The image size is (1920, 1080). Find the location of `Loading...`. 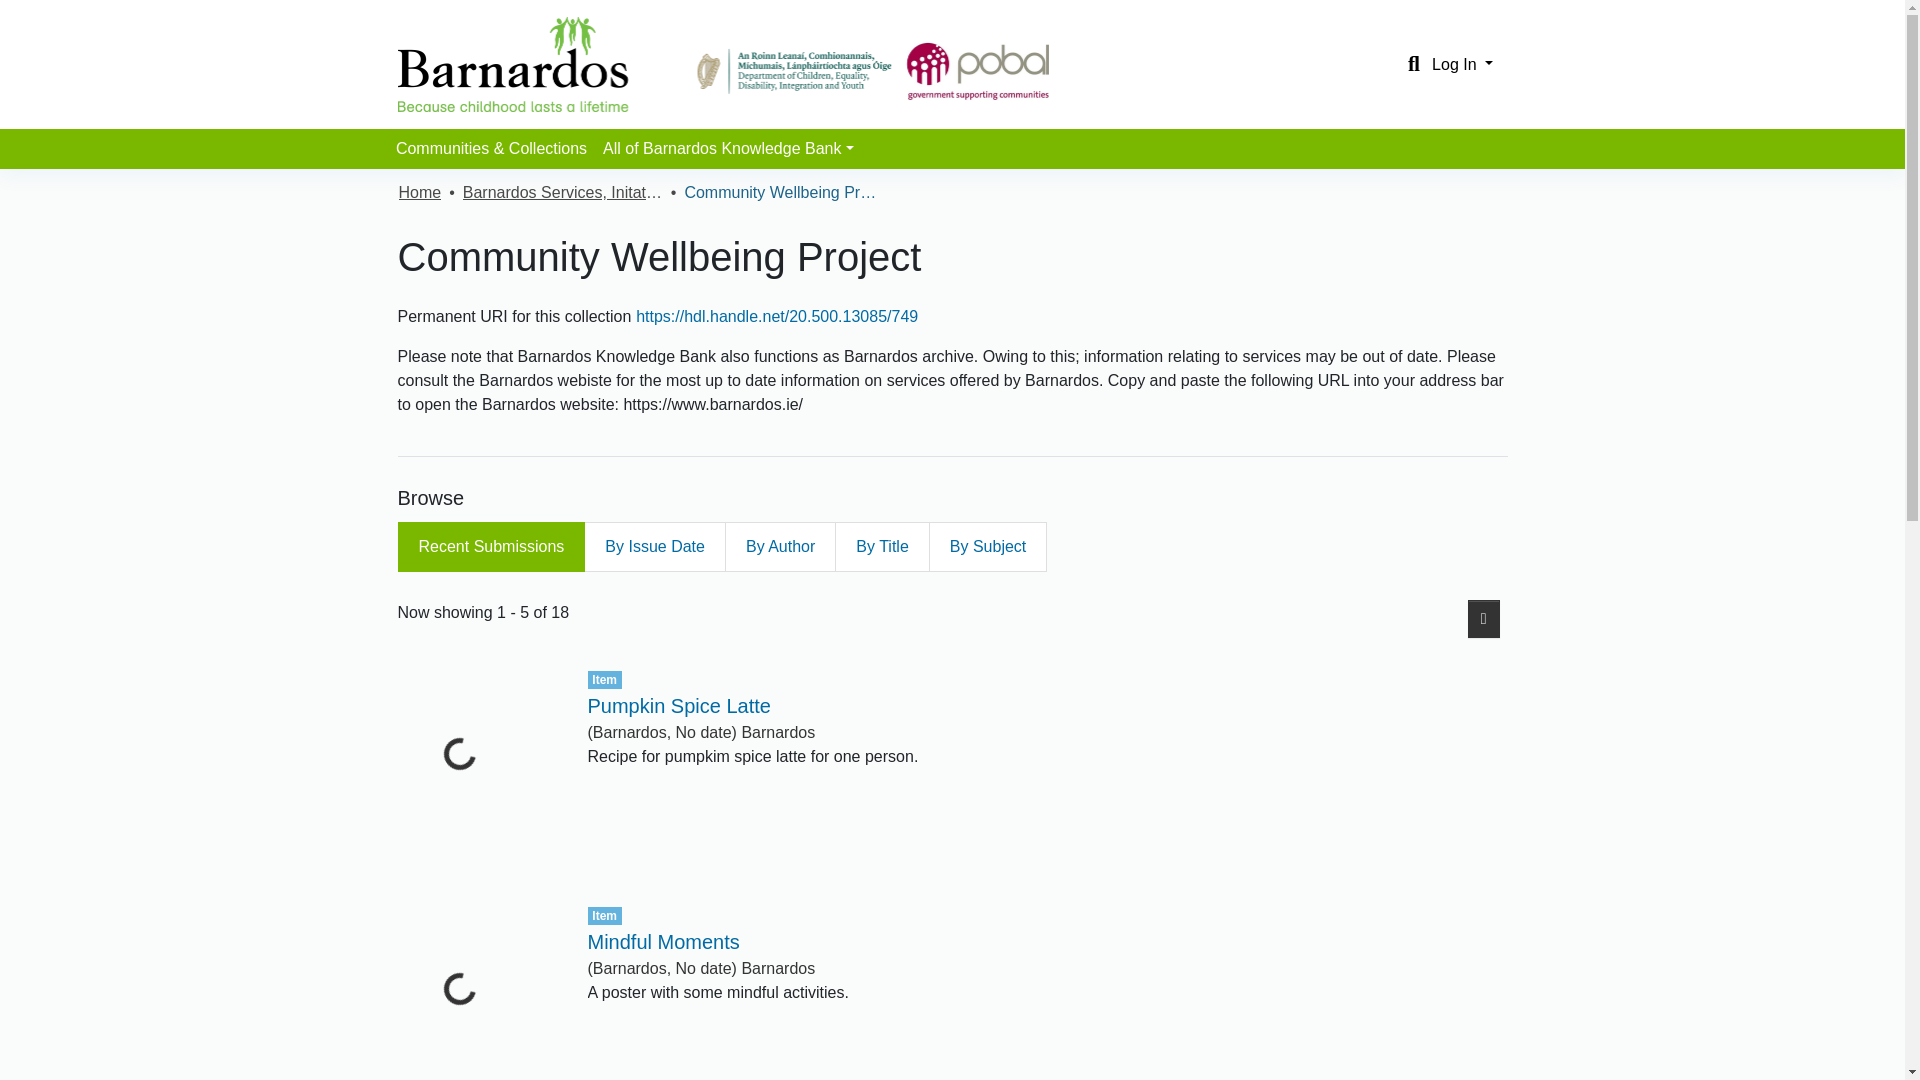

Loading... is located at coordinates (478, 991).